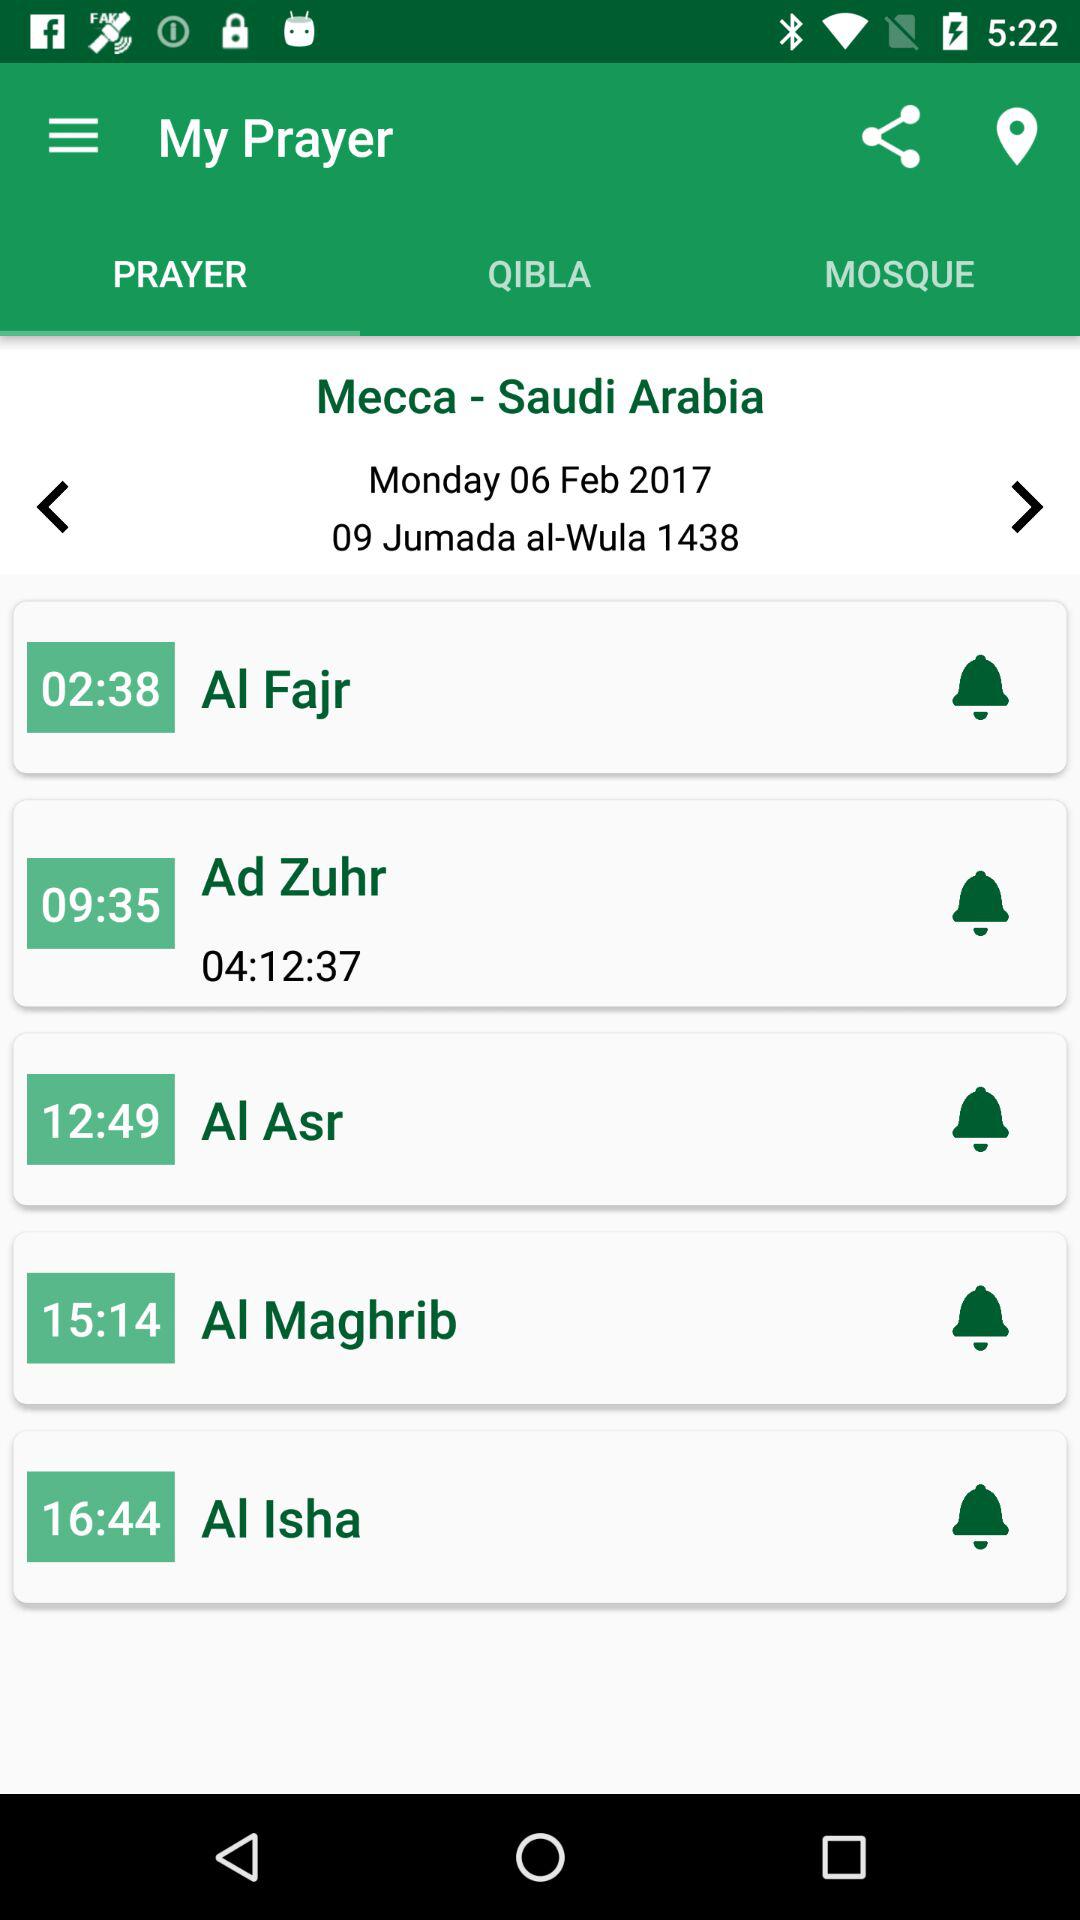 This screenshot has height=1920, width=1080. I want to click on turn on the item to the left of al isha, so click(100, 1516).